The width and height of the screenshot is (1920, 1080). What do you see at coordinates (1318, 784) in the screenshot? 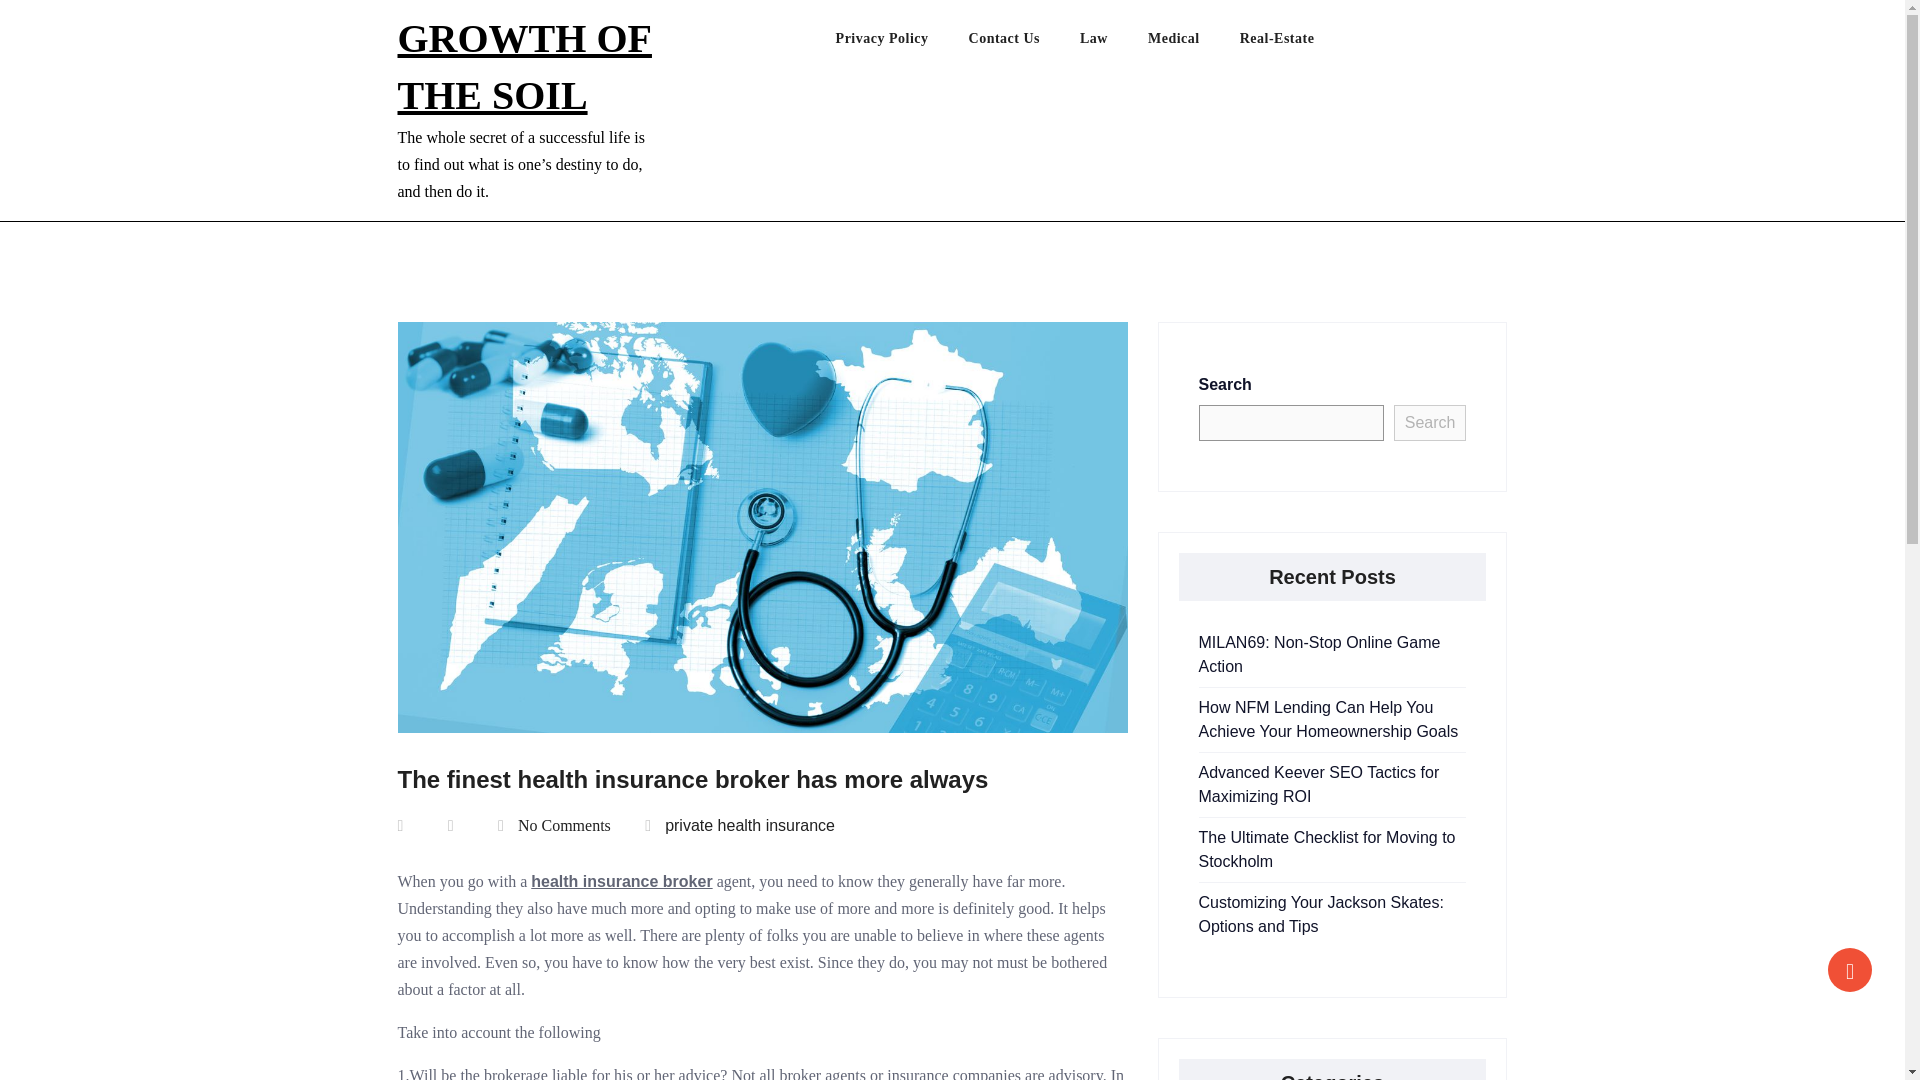
I see `Advanced Keever SEO Tactics for Maximizing ROI` at bounding box center [1318, 784].